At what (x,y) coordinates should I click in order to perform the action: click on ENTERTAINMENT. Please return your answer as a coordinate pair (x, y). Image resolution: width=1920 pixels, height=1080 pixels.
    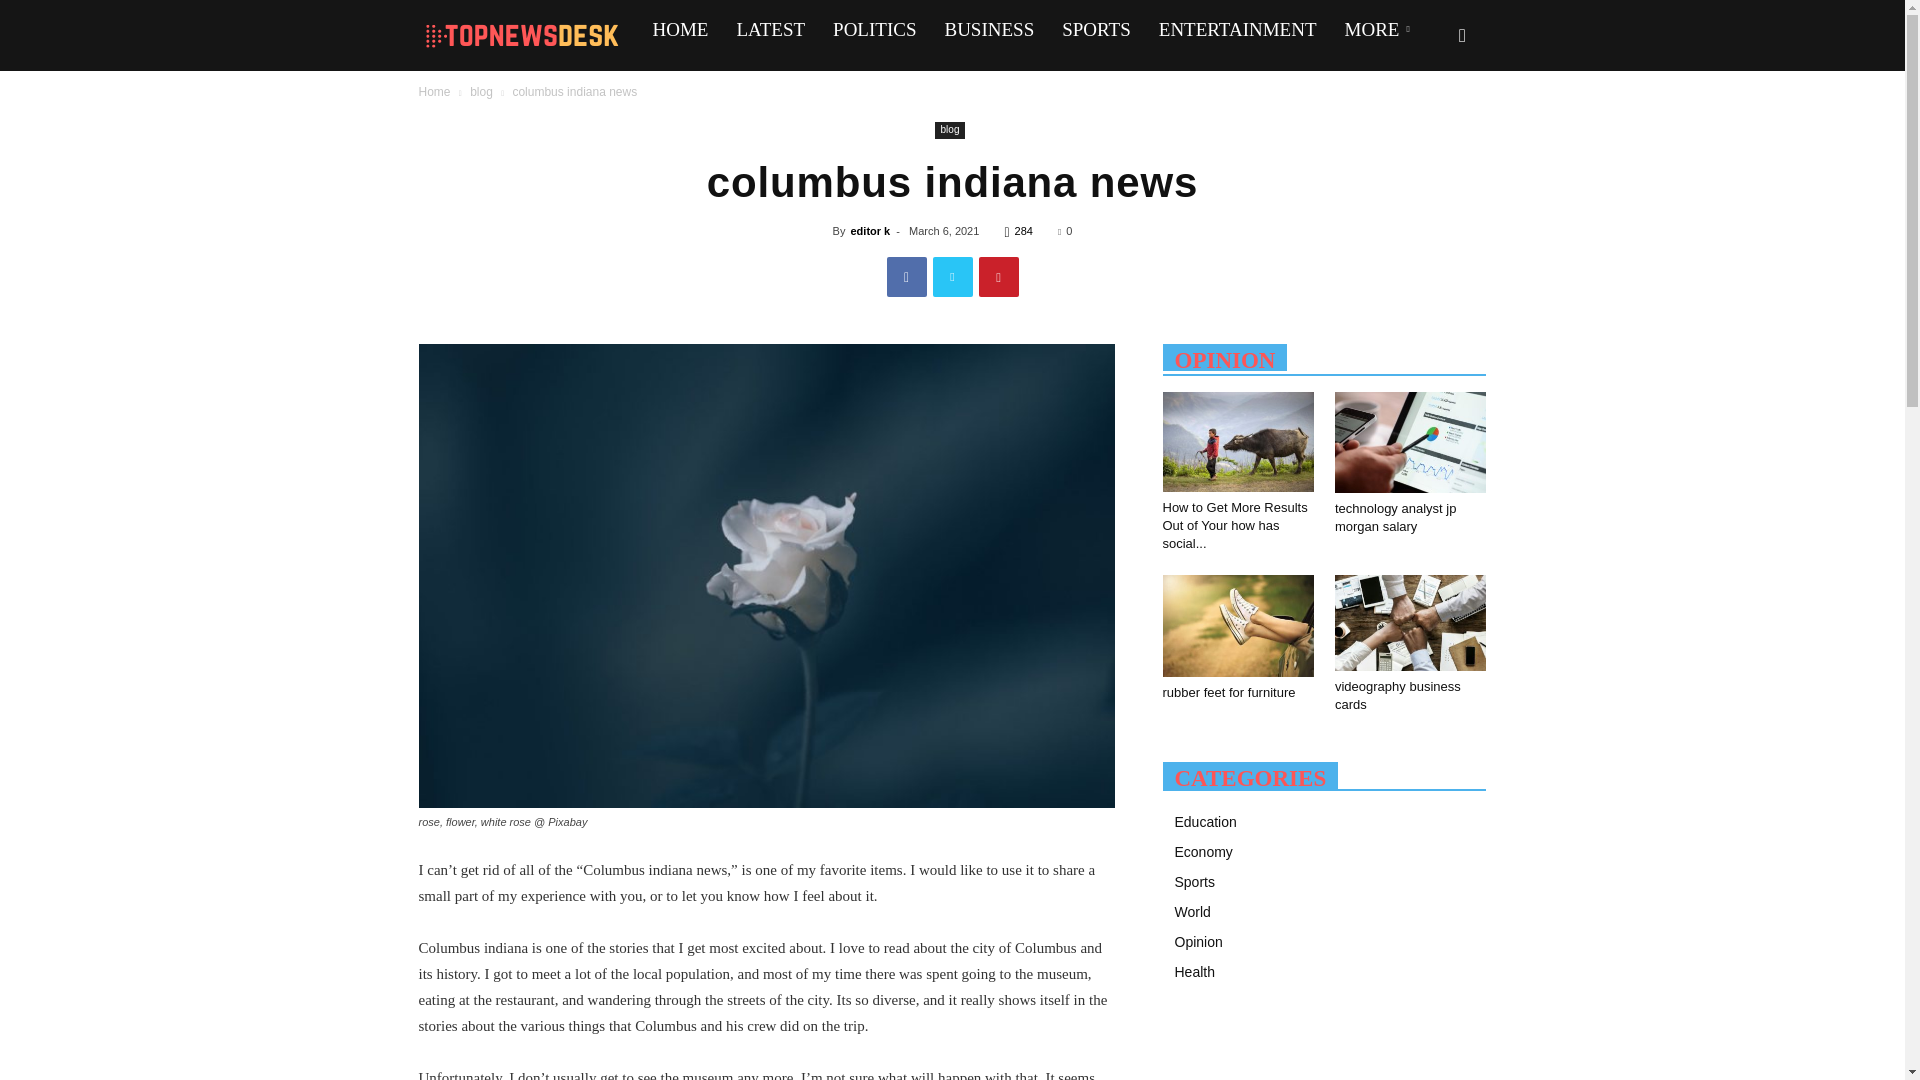
    Looking at the image, I should click on (1237, 30).